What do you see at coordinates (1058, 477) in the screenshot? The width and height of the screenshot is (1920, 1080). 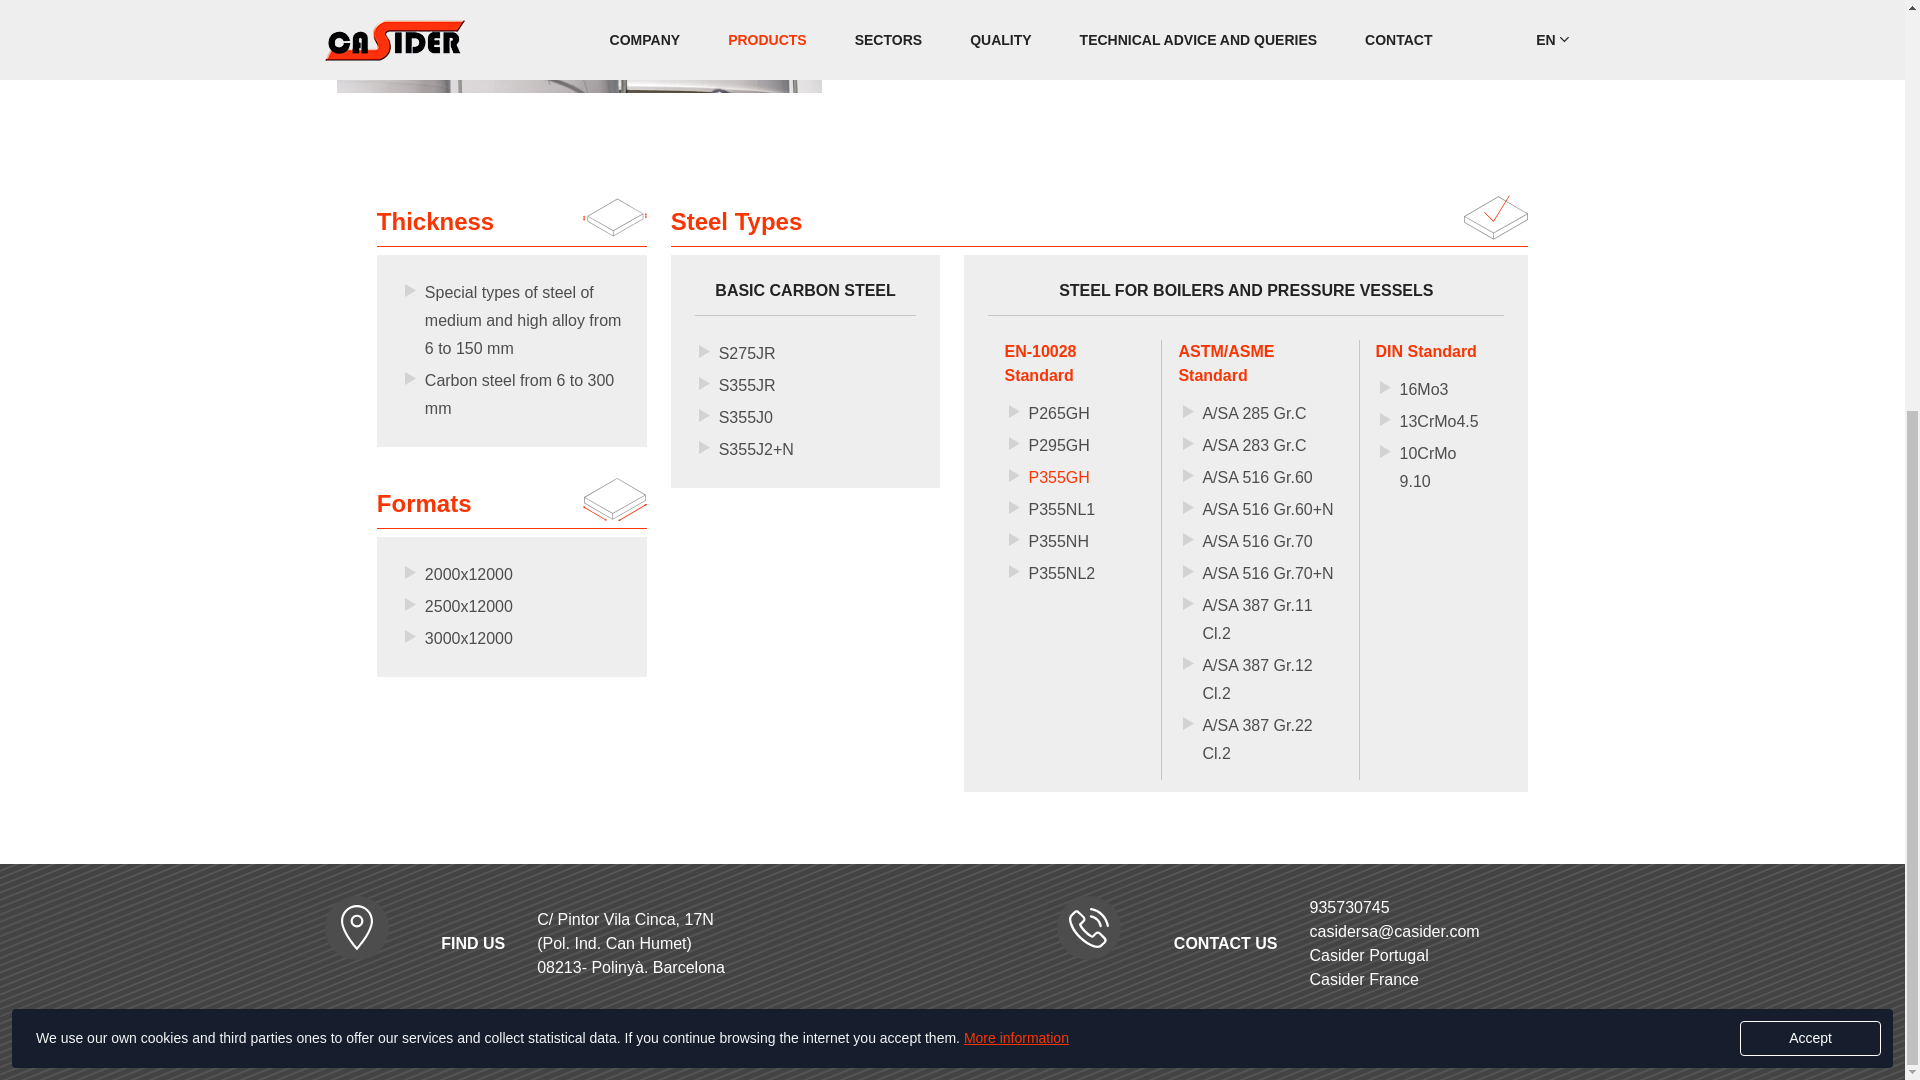 I see `P355GH` at bounding box center [1058, 477].